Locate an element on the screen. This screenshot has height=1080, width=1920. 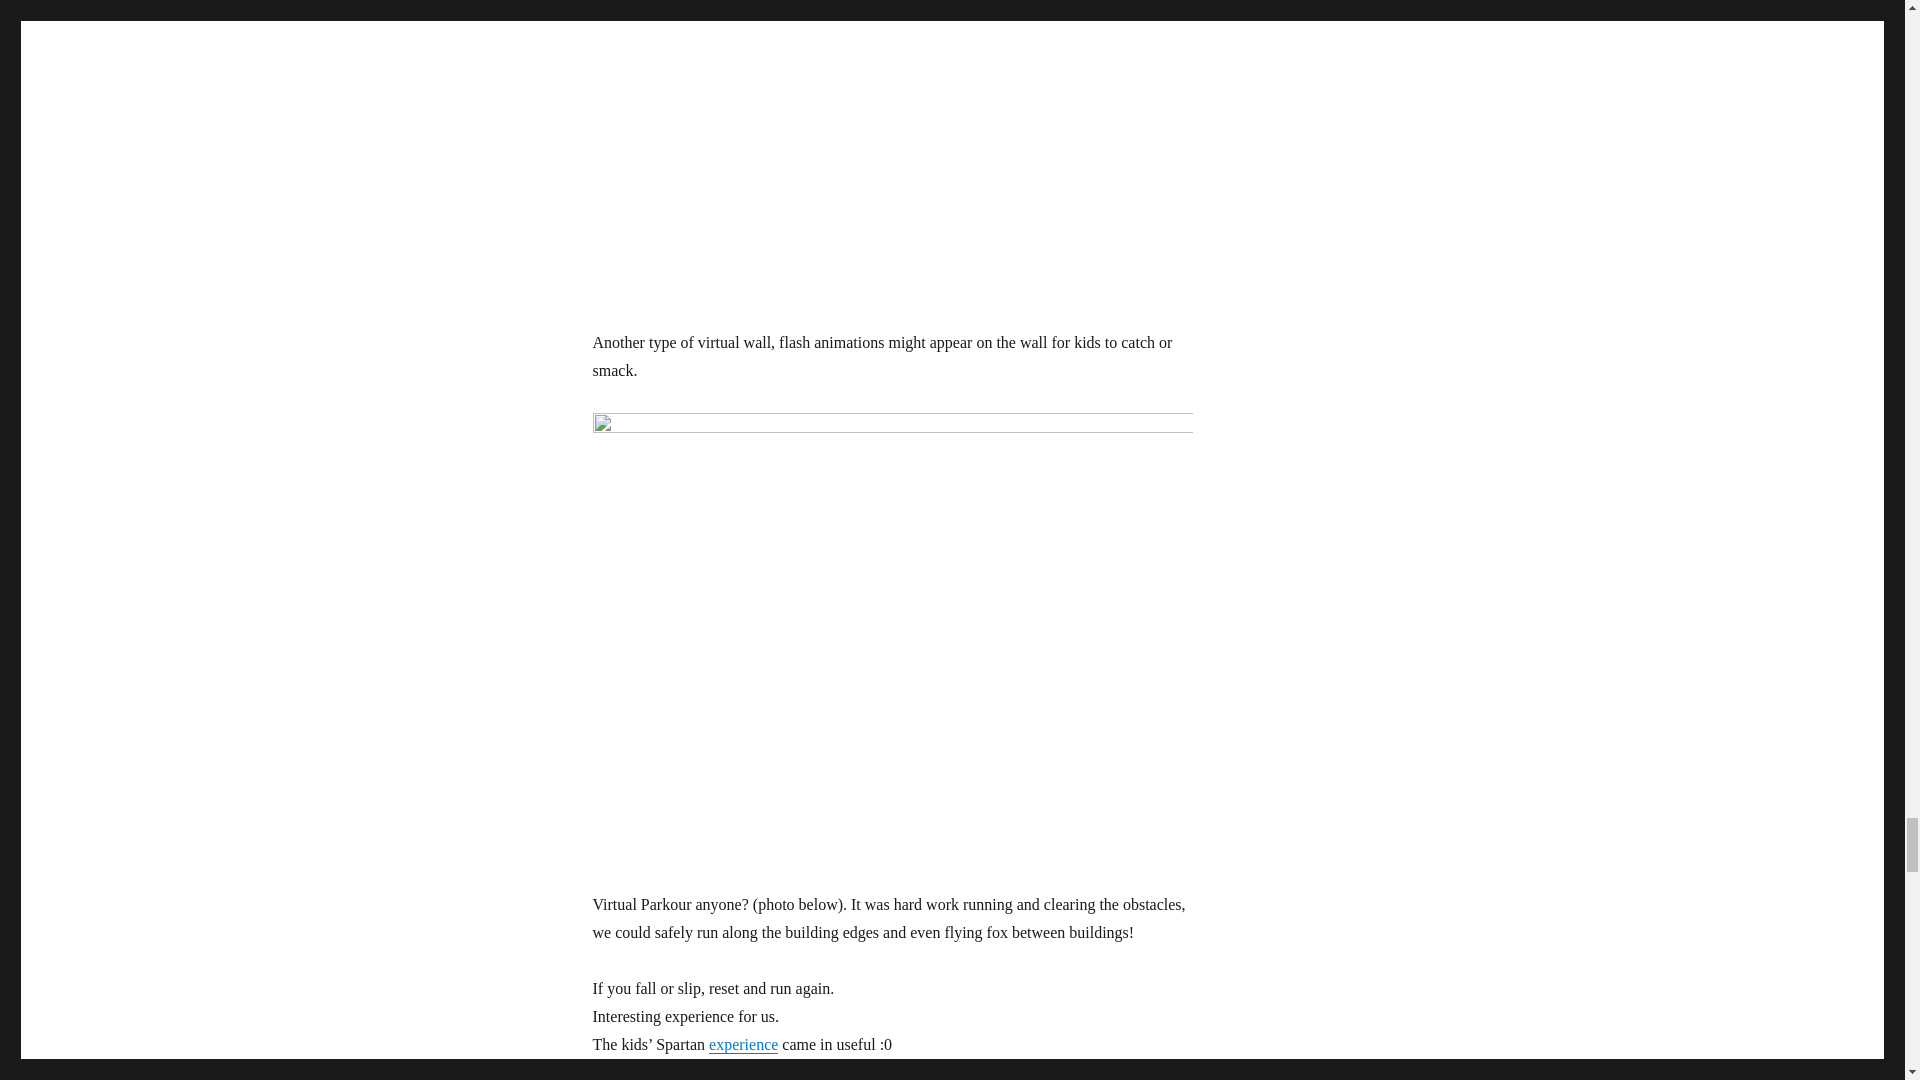
experience is located at coordinates (742, 1044).